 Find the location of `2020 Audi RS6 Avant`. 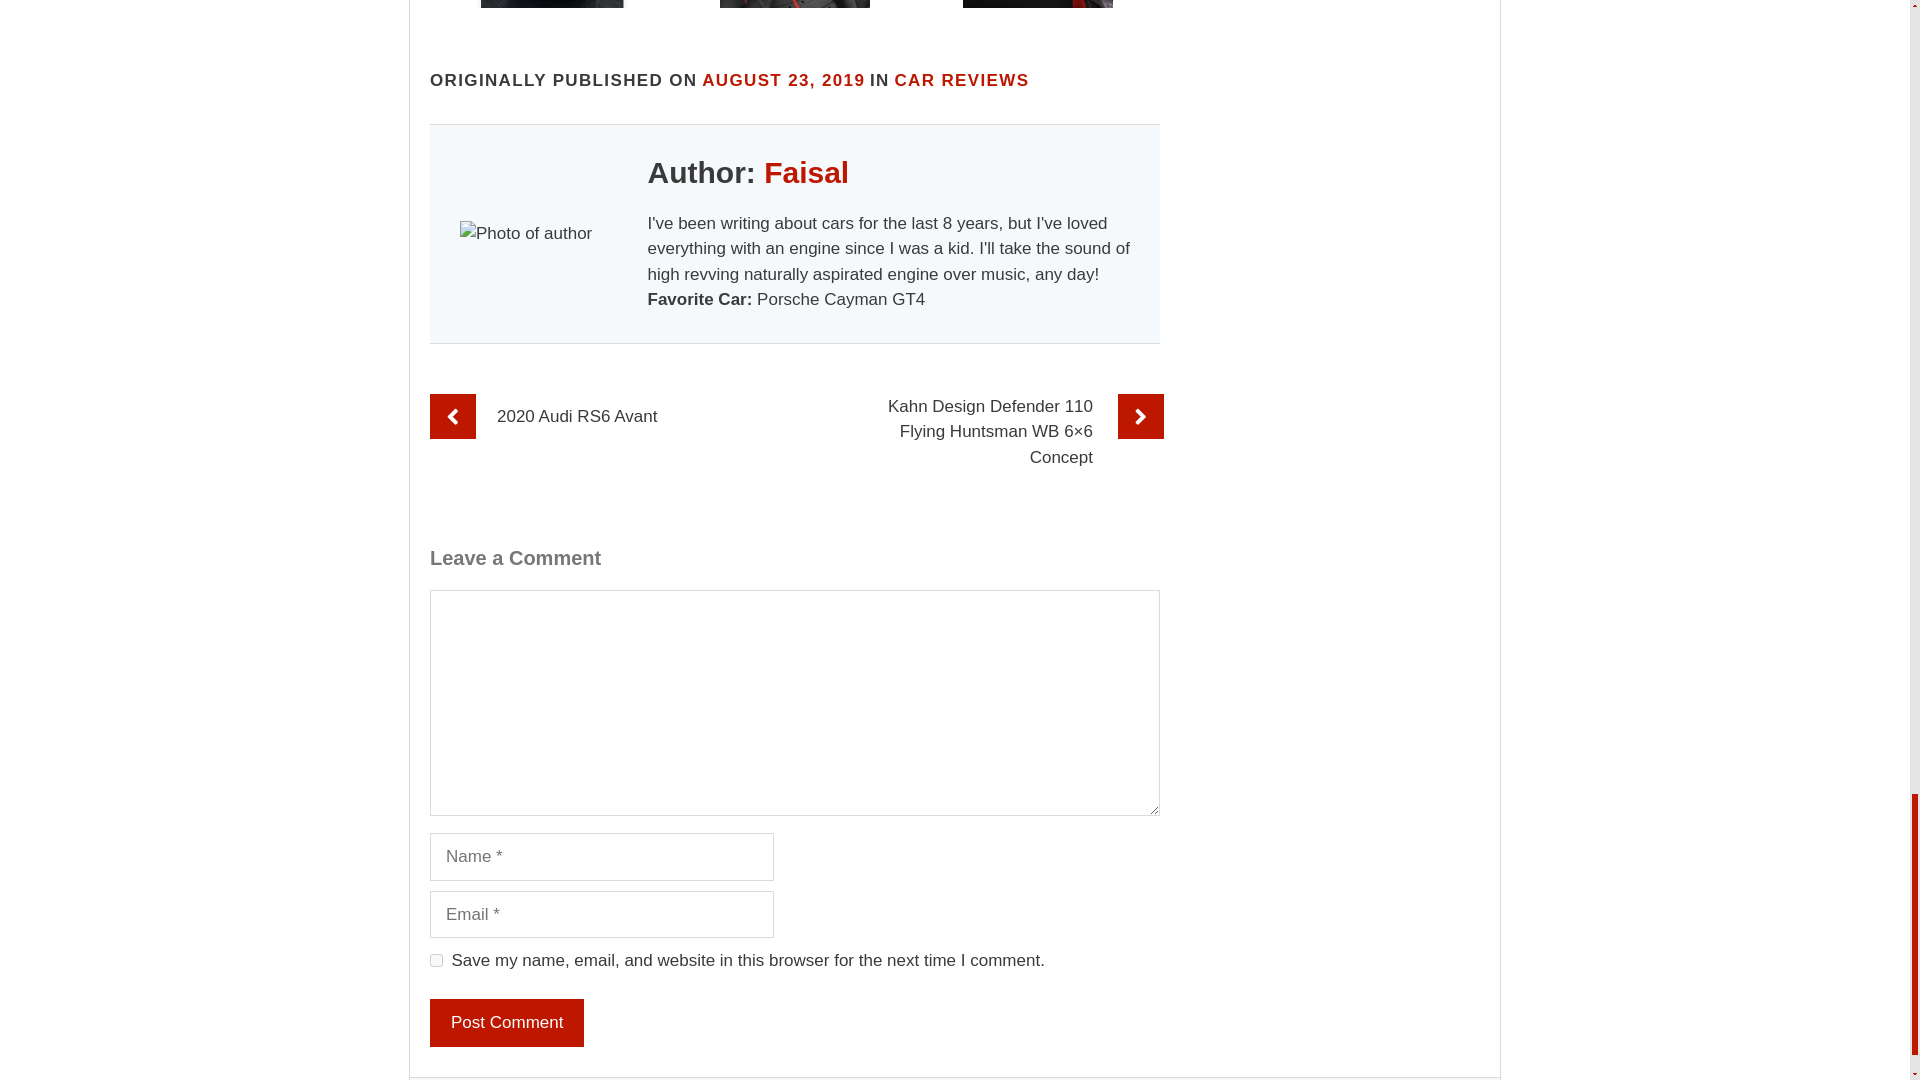

2020 Audi RS6 Avant is located at coordinates (576, 416).